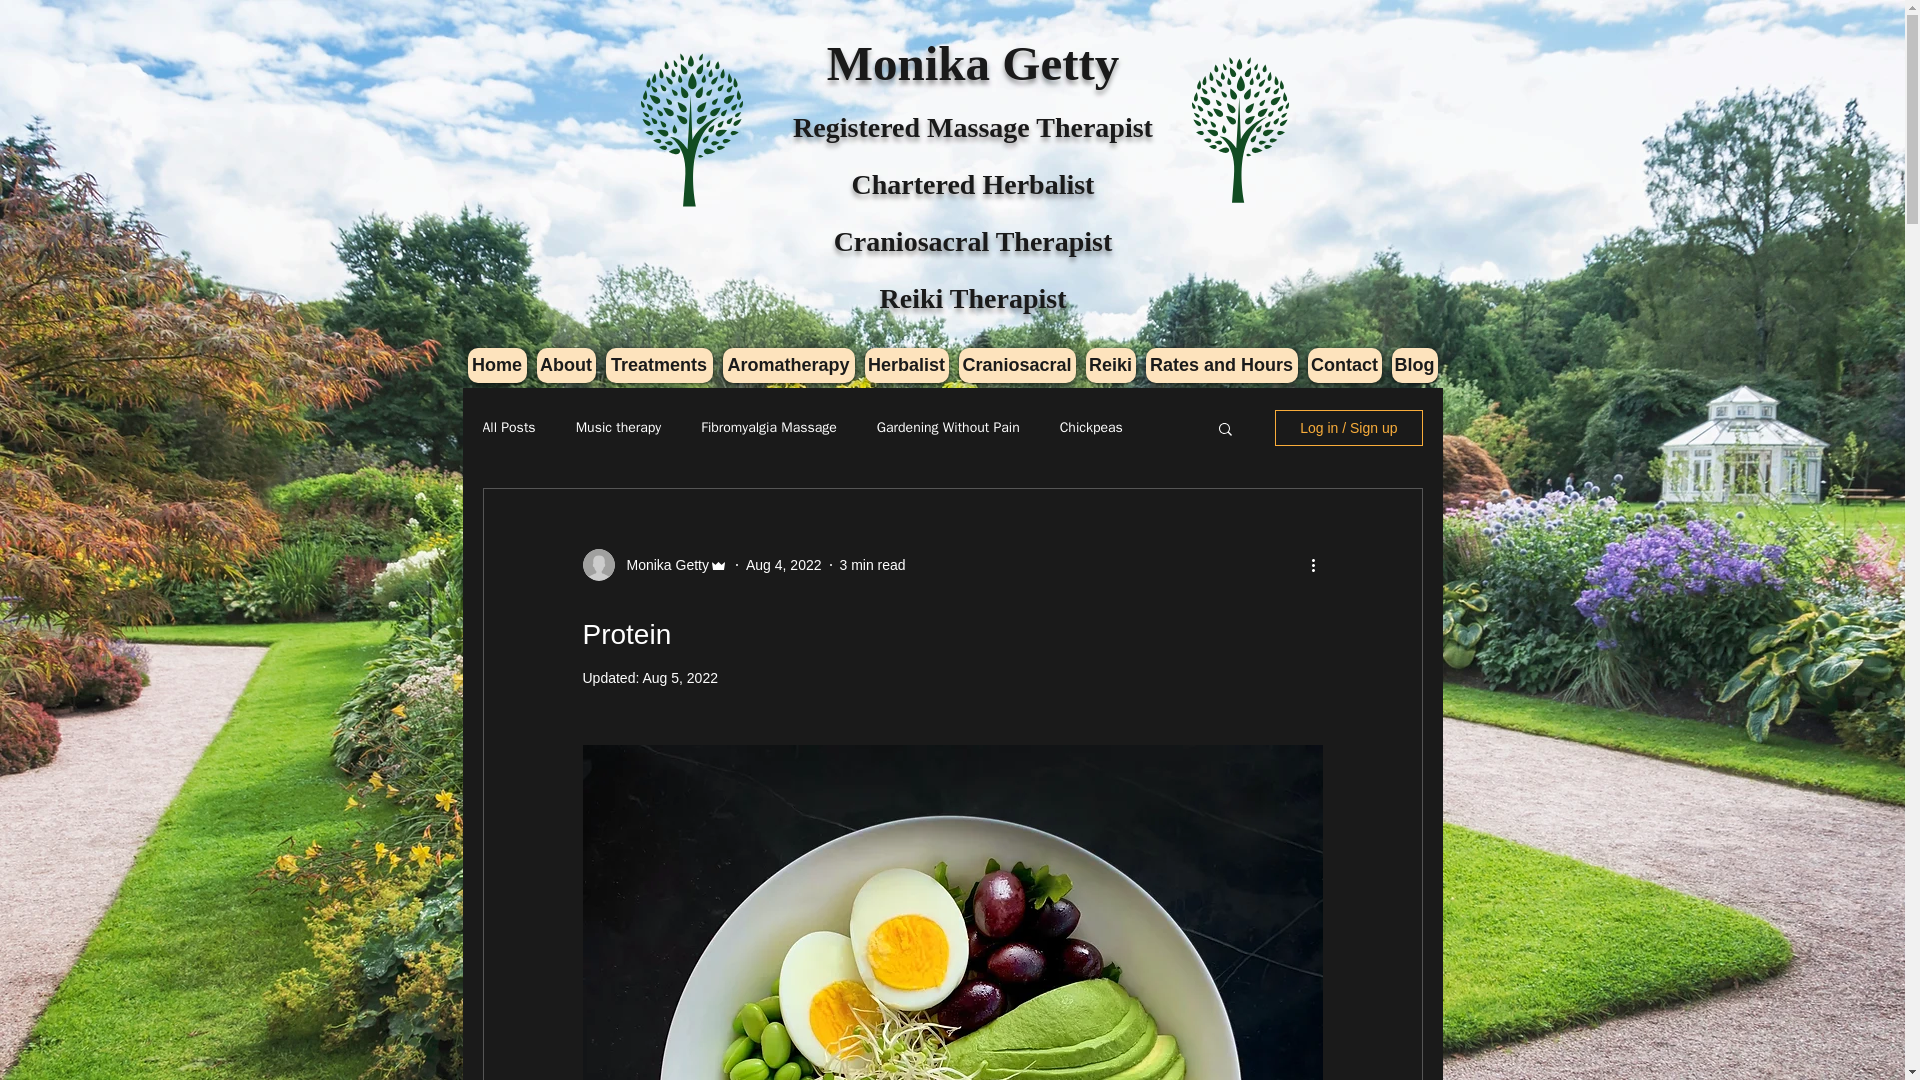 The height and width of the screenshot is (1080, 1920). What do you see at coordinates (1344, 365) in the screenshot?
I see `Contact` at bounding box center [1344, 365].